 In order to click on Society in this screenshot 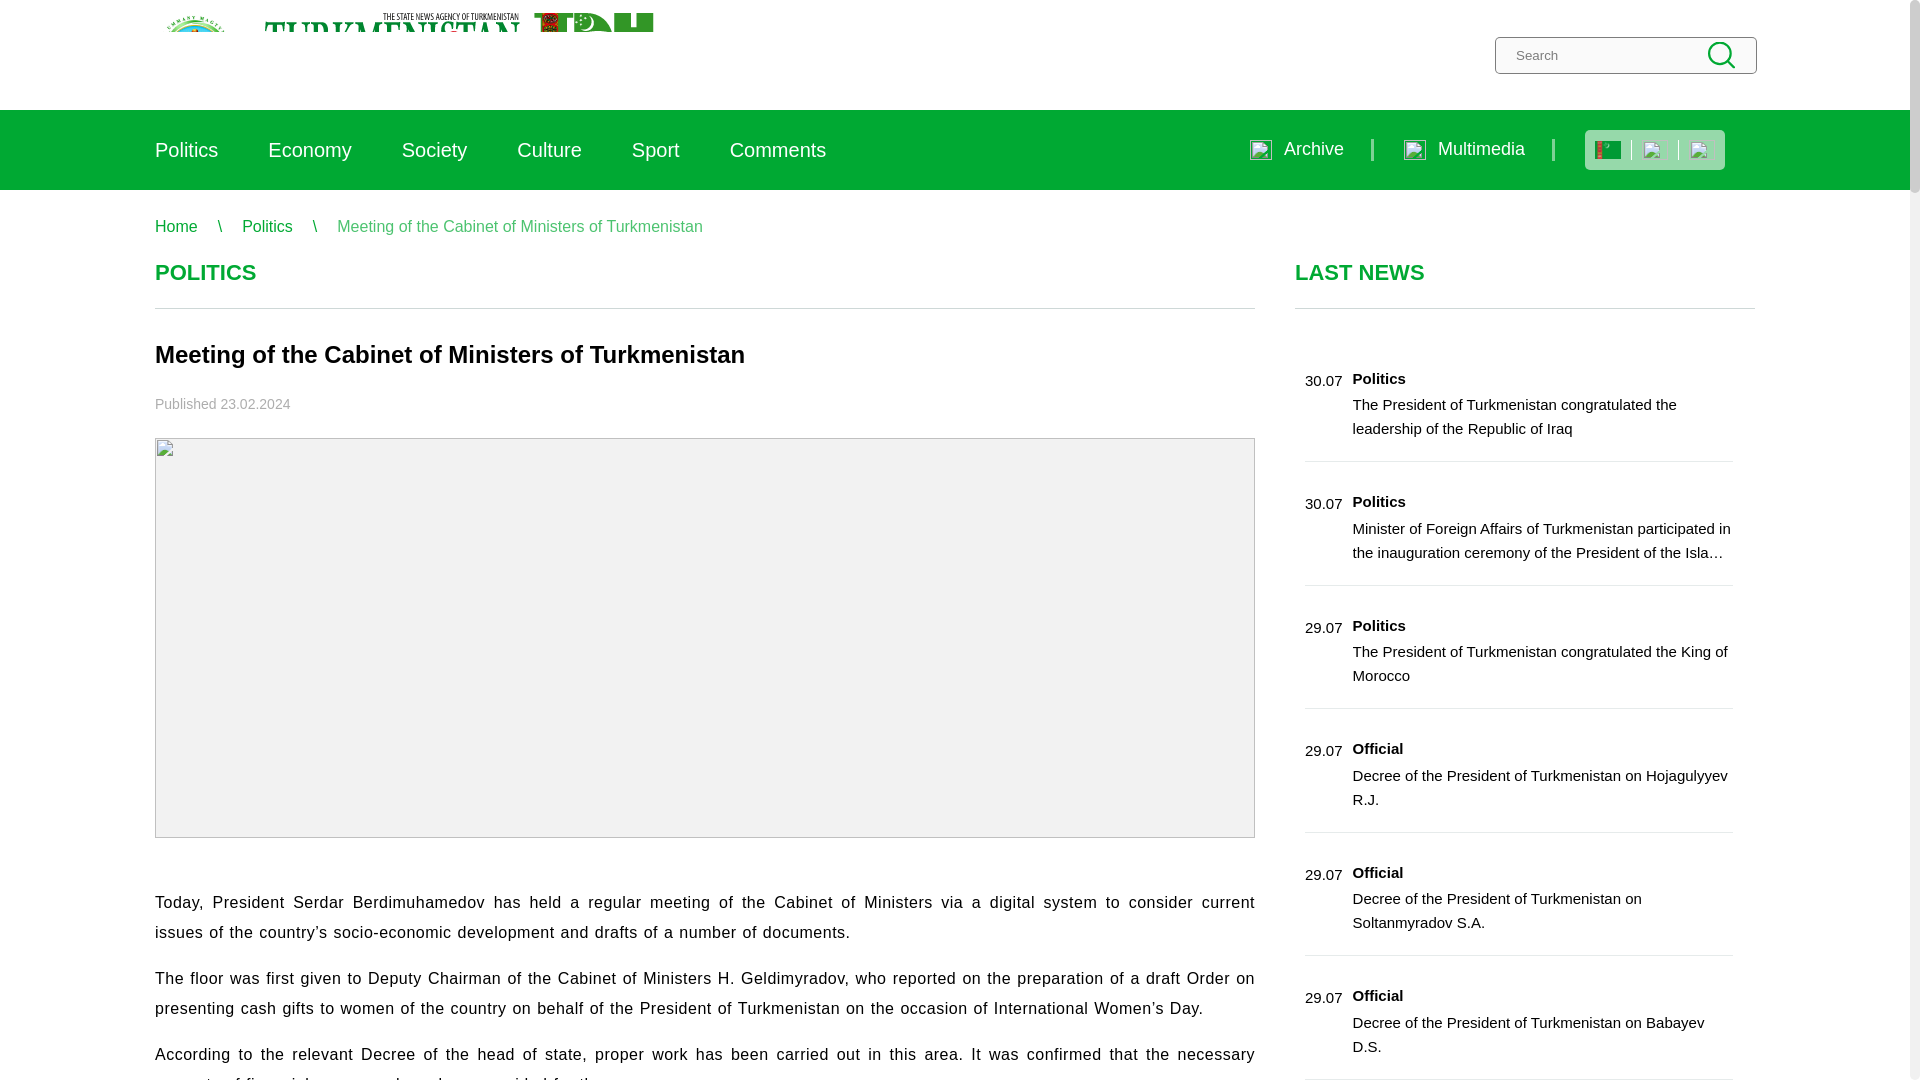, I will do `click(434, 150)`.